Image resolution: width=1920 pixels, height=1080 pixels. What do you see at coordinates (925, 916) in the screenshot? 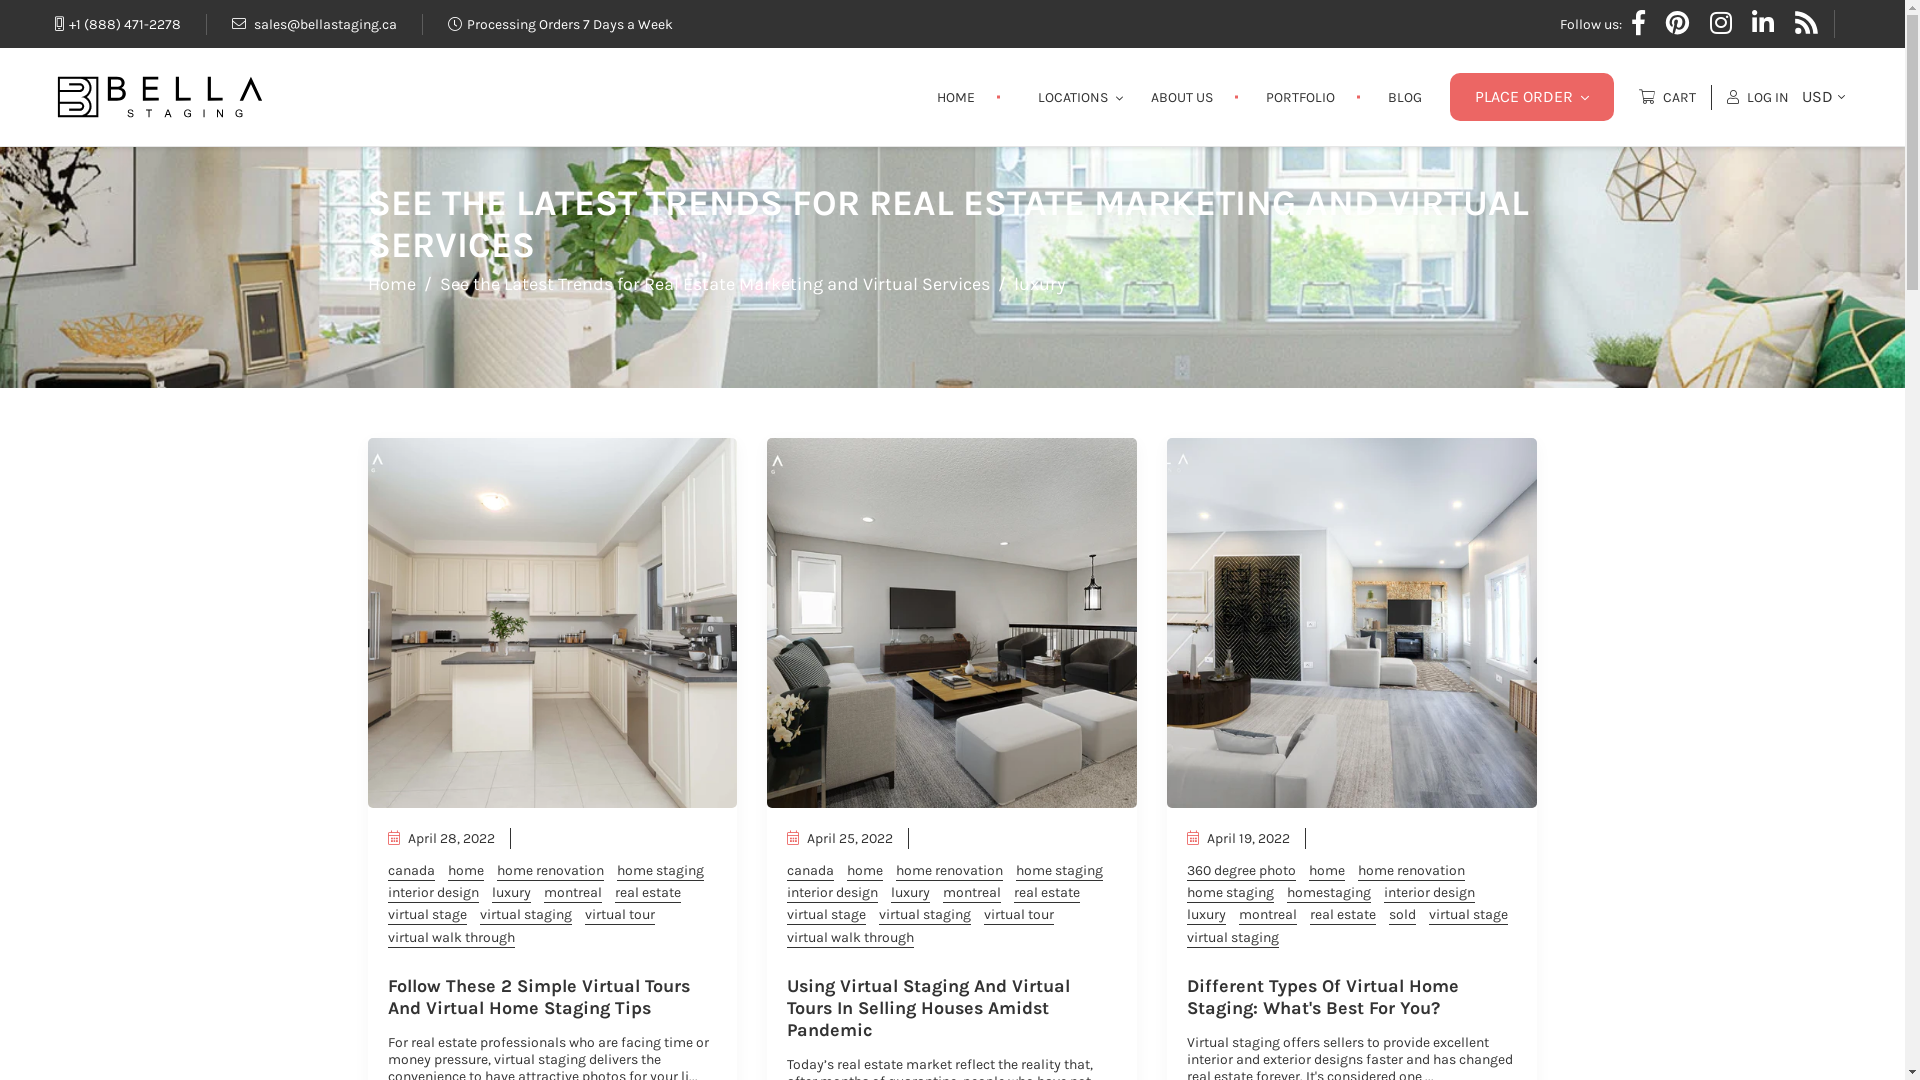
I see `virtual staging` at bounding box center [925, 916].